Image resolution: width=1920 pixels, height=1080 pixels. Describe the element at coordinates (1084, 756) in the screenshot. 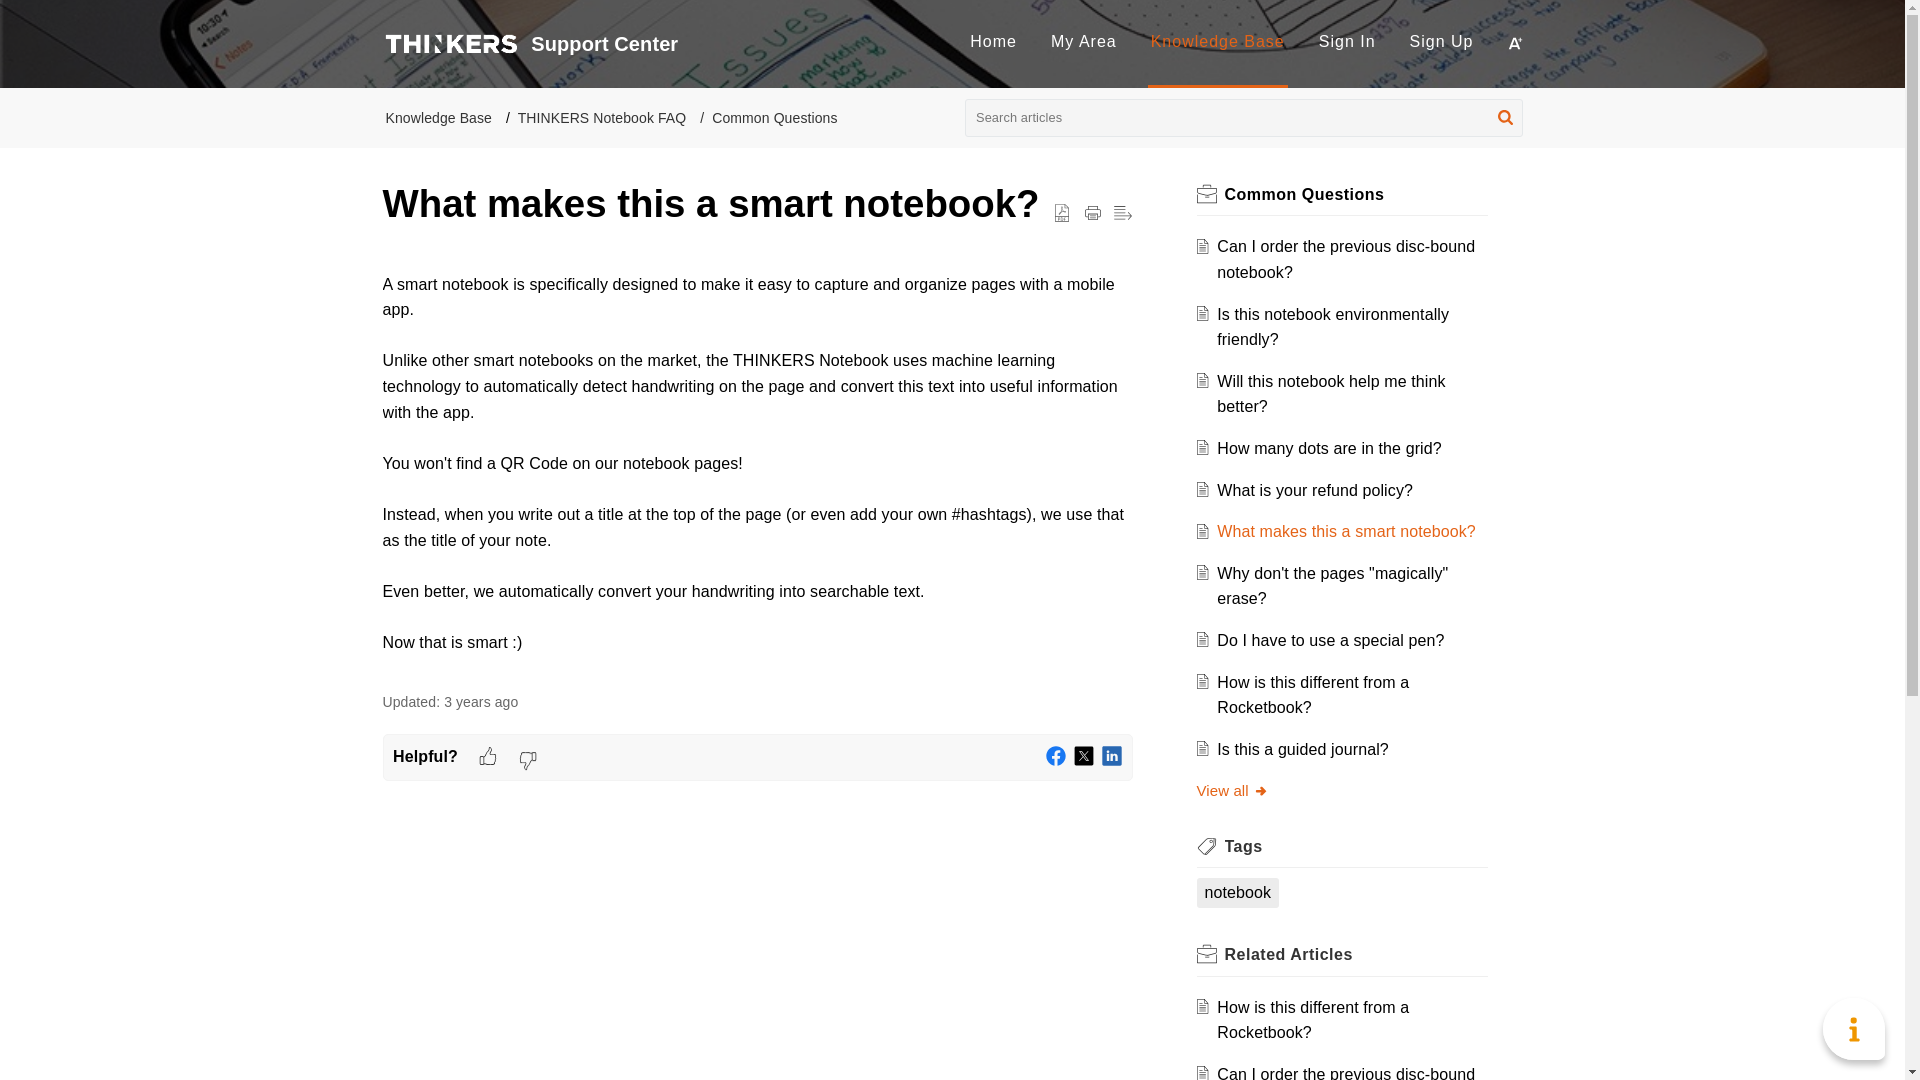

I see `Twitter` at that location.